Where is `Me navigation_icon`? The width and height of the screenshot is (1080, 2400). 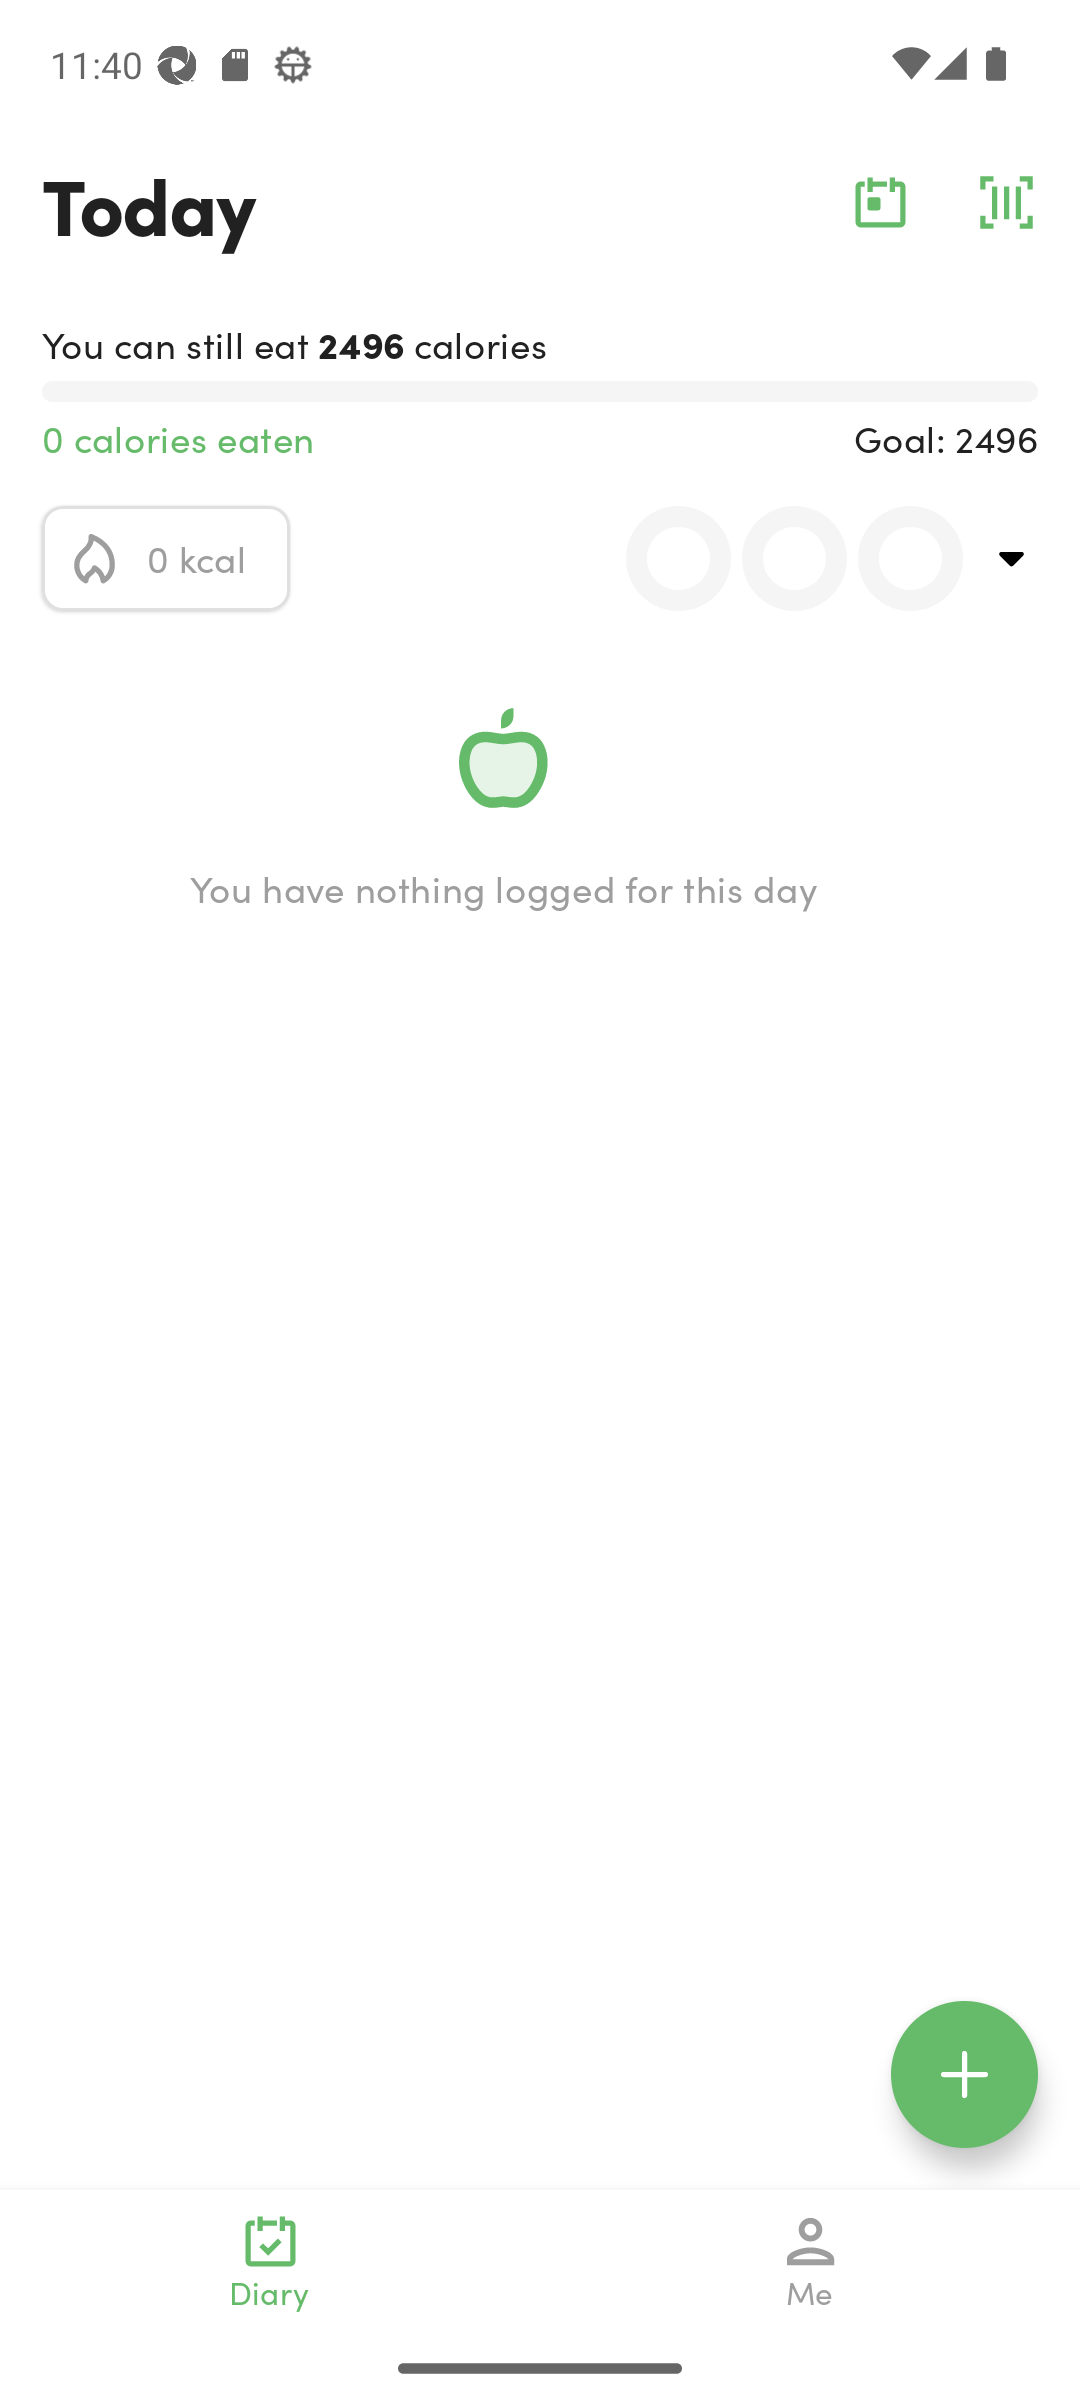 Me navigation_icon is located at coordinates (810, 2262).